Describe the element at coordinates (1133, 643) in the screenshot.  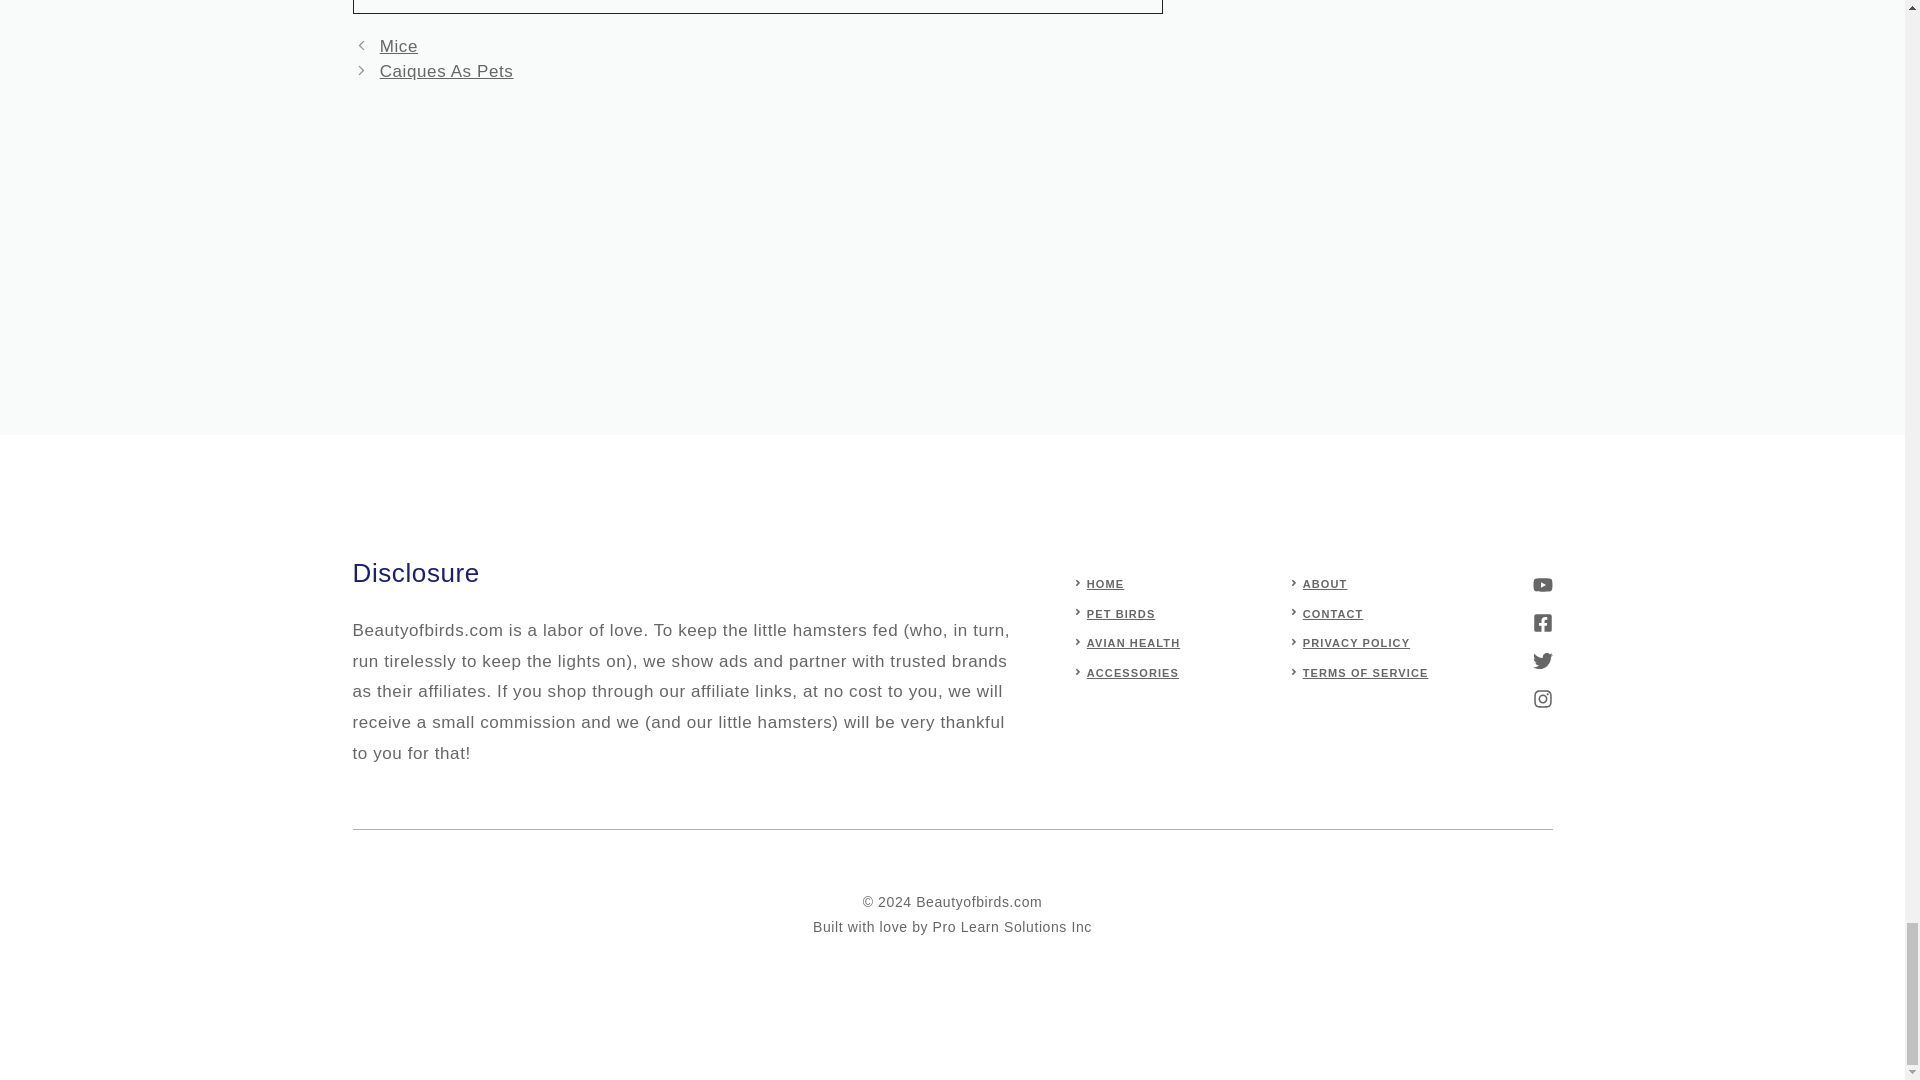
I see `AVIAN HEALTH` at that location.